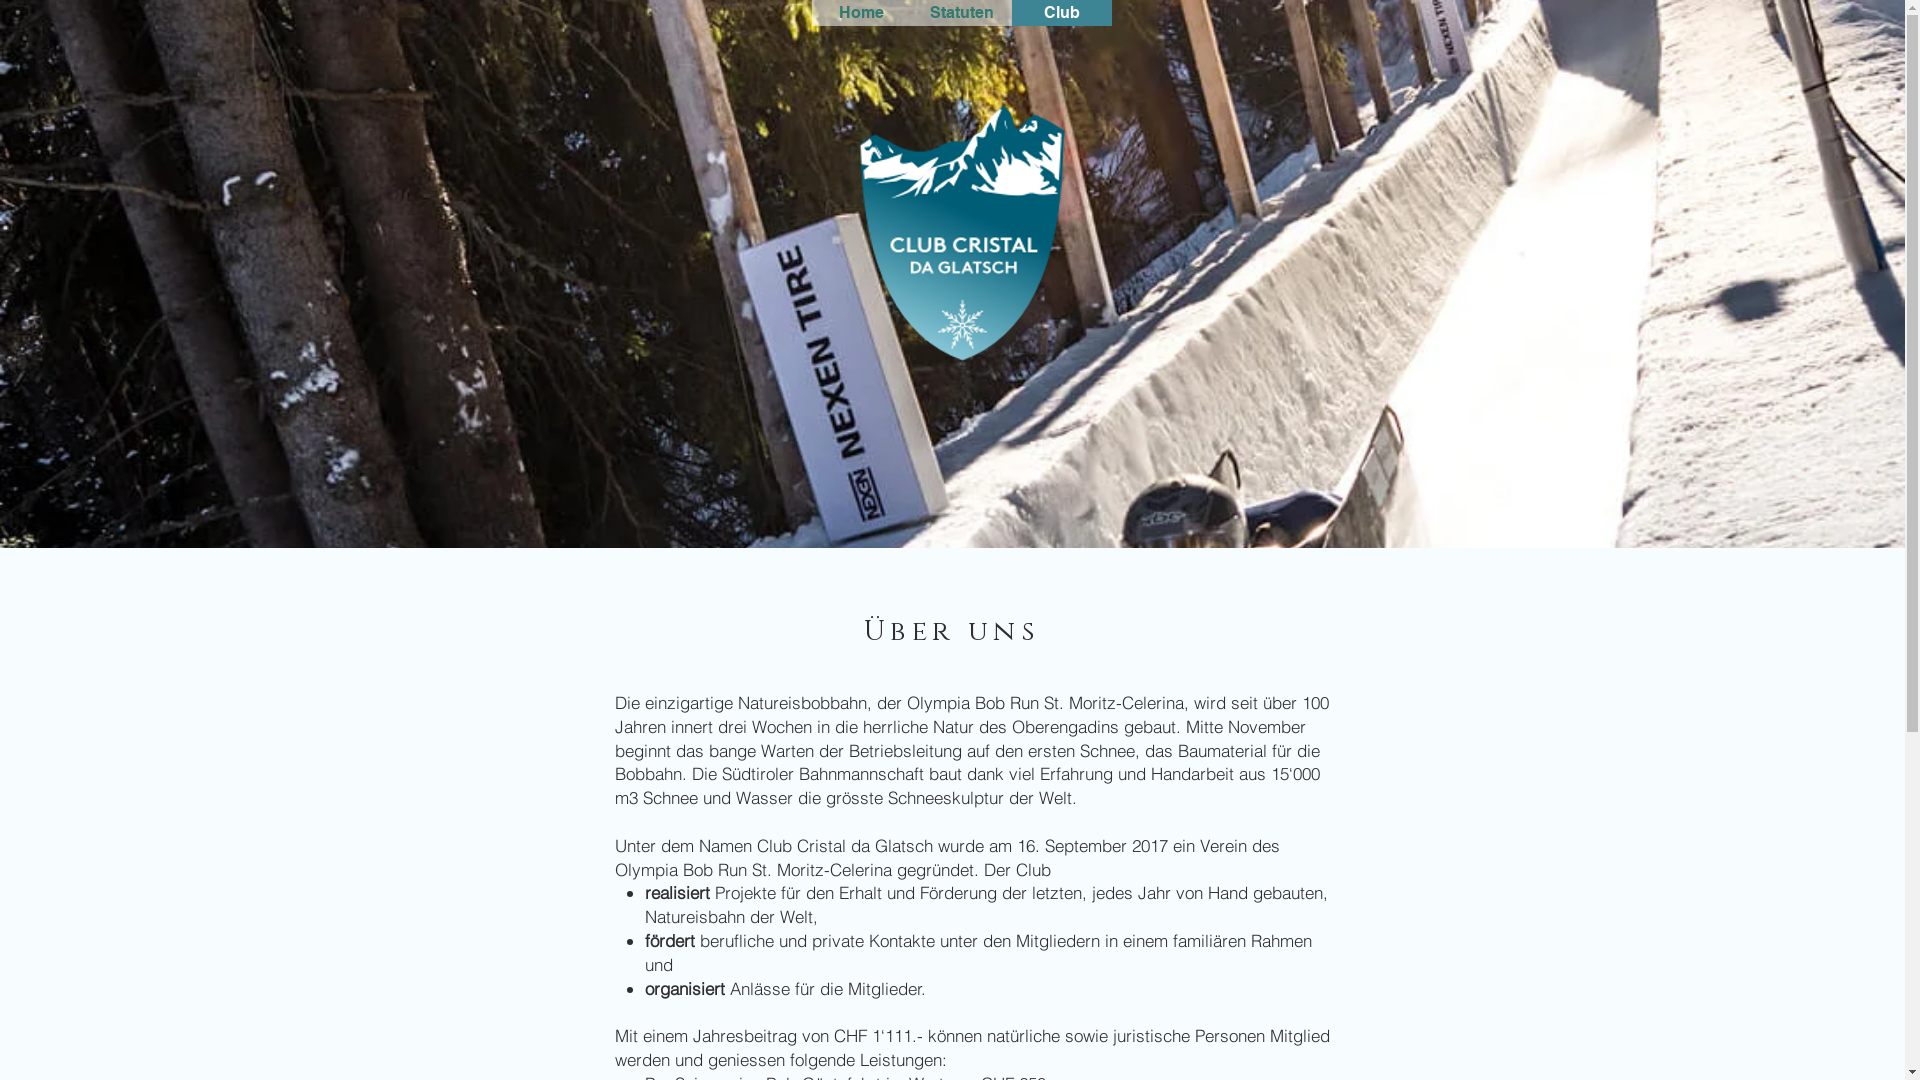  Describe the element at coordinates (962, 13) in the screenshot. I see `Statuten` at that location.